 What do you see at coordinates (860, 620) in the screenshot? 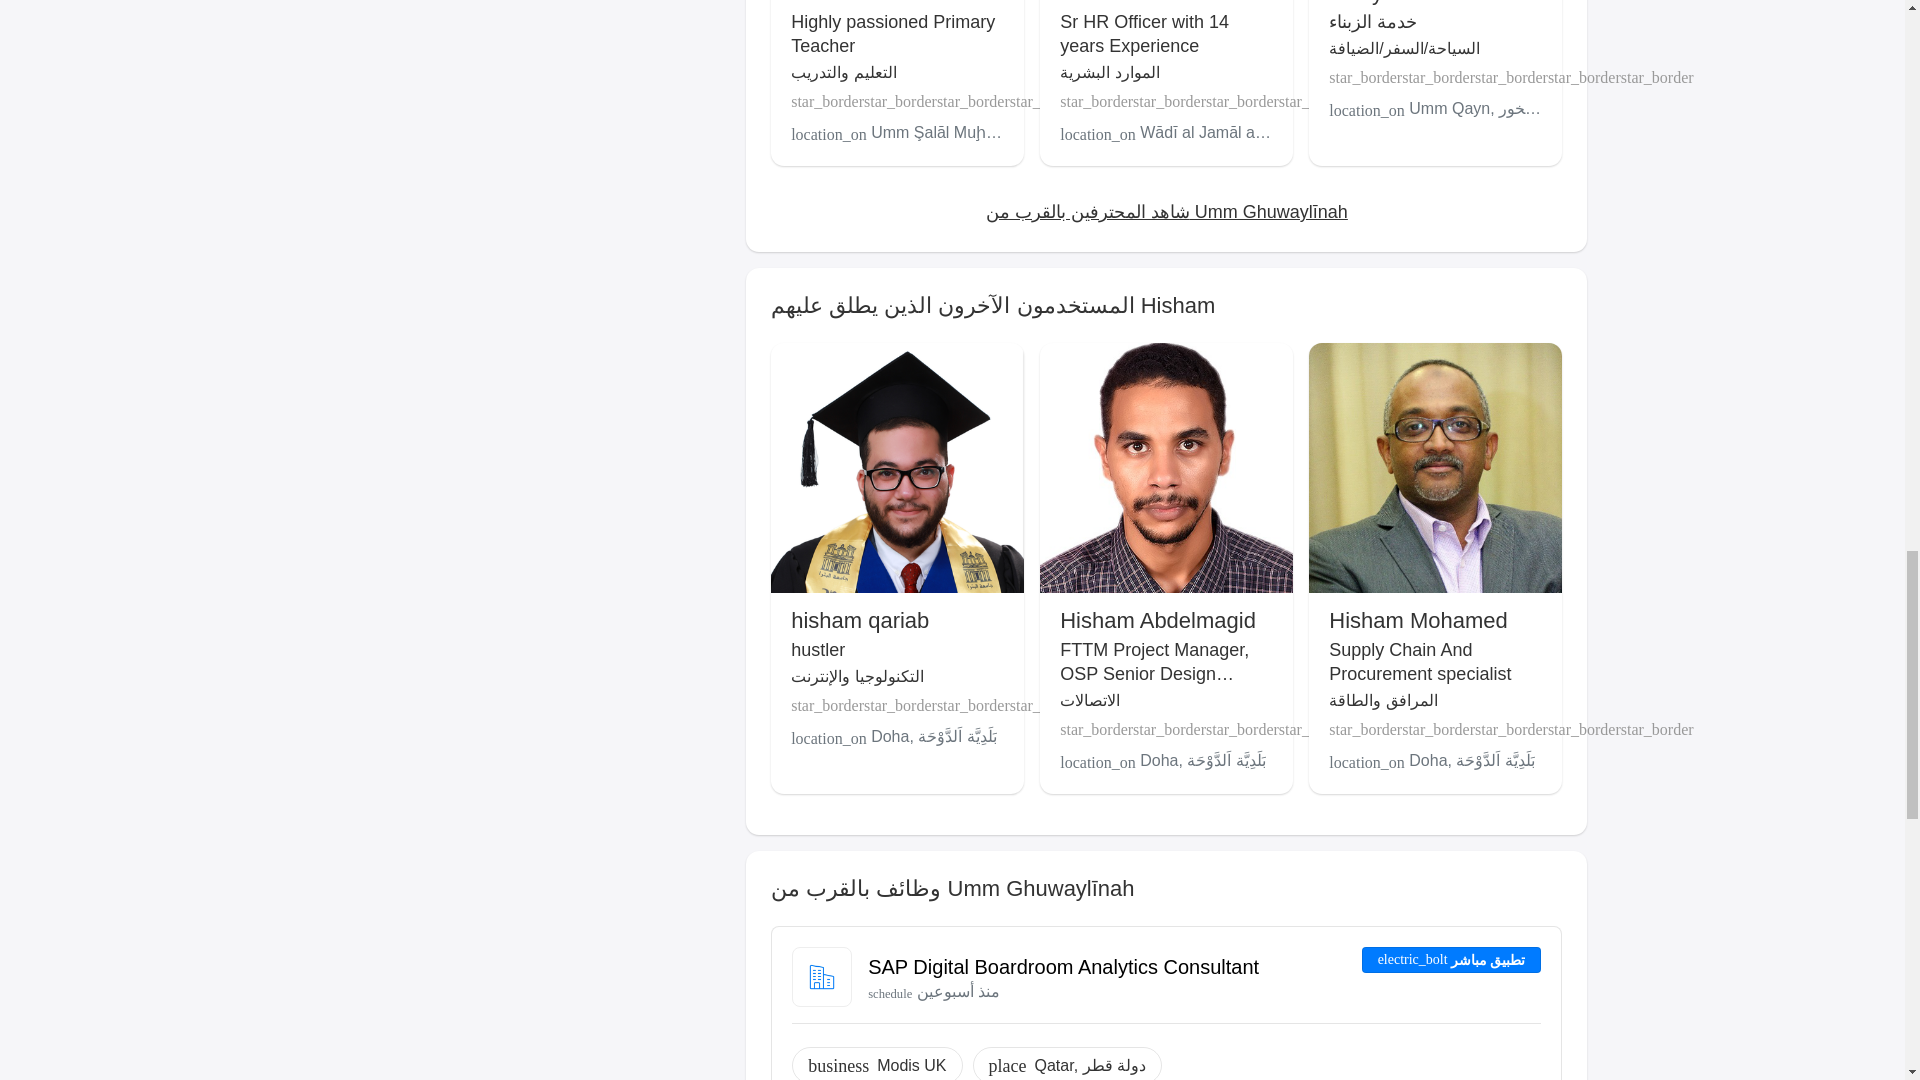
I see `hisham qariab` at bounding box center [860, 620].